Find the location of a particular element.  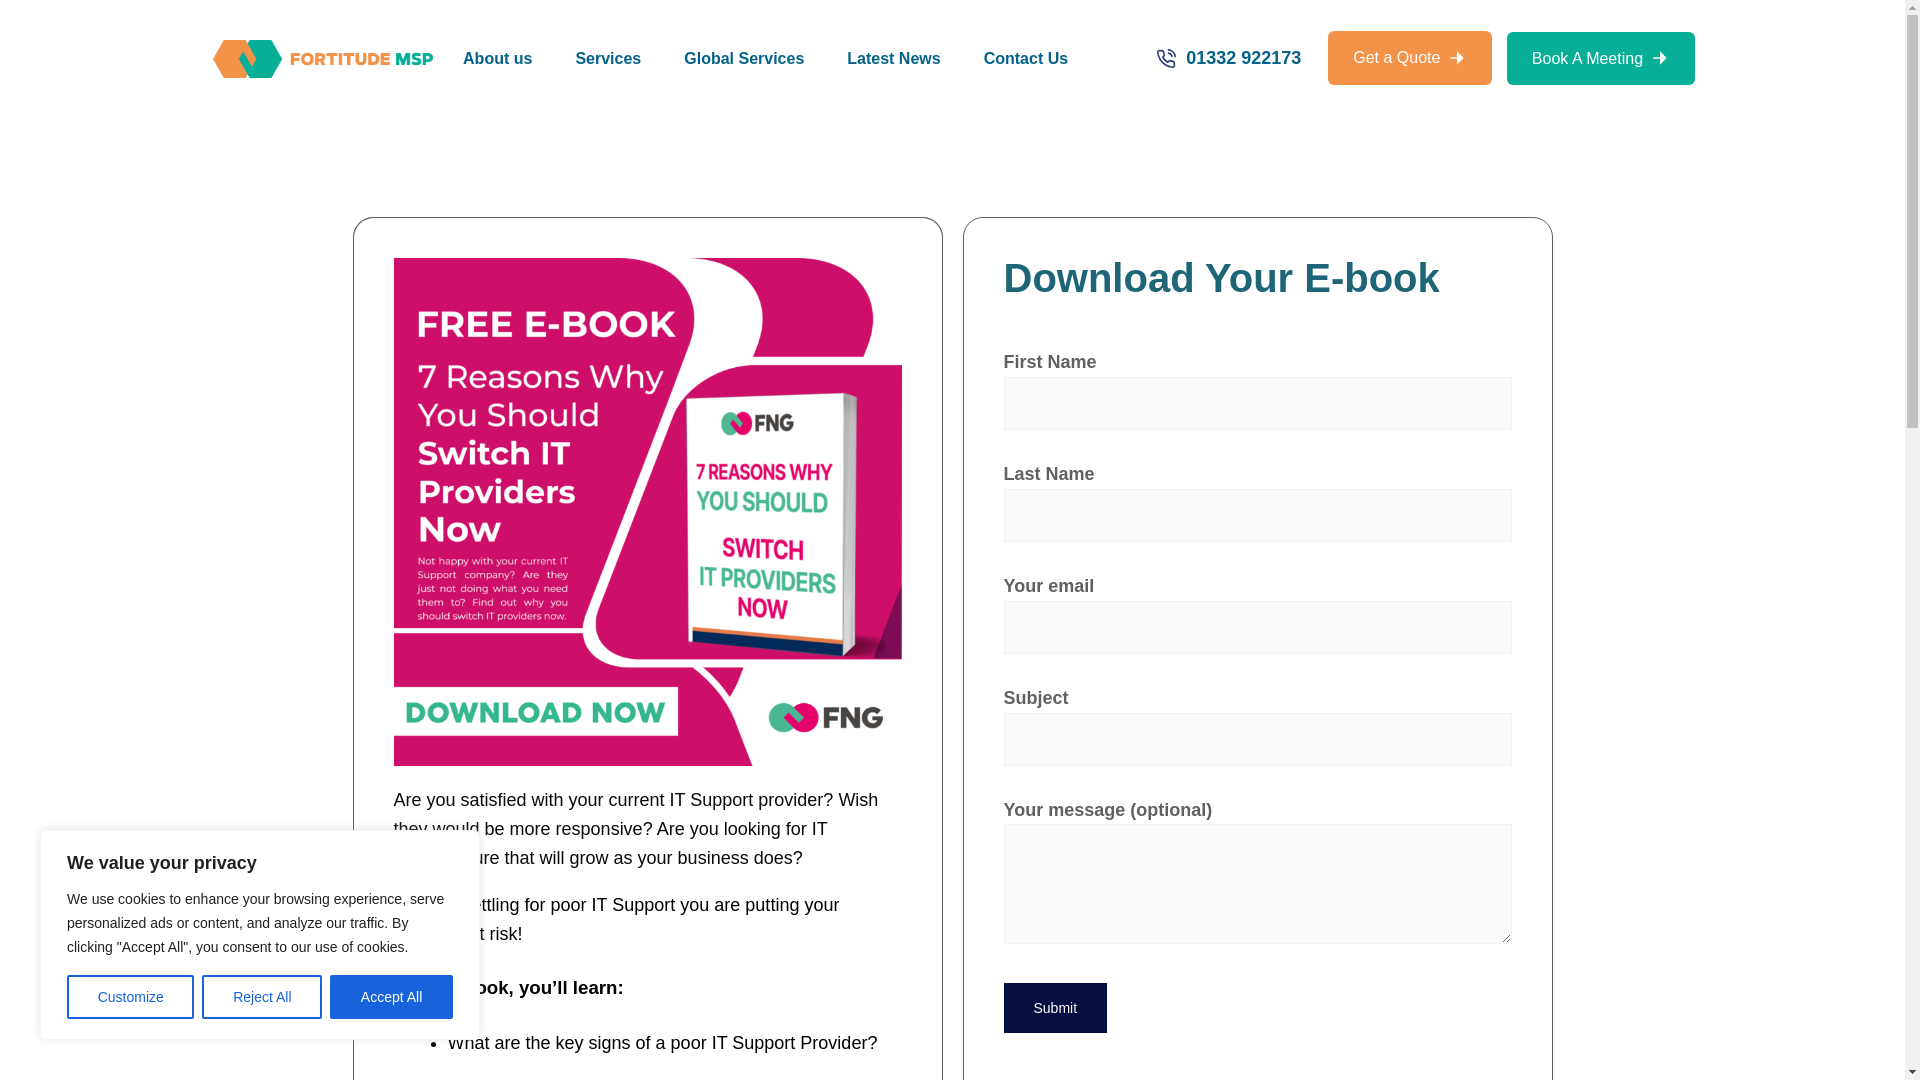

01332 922173 is located at coordinates (1244, 58).